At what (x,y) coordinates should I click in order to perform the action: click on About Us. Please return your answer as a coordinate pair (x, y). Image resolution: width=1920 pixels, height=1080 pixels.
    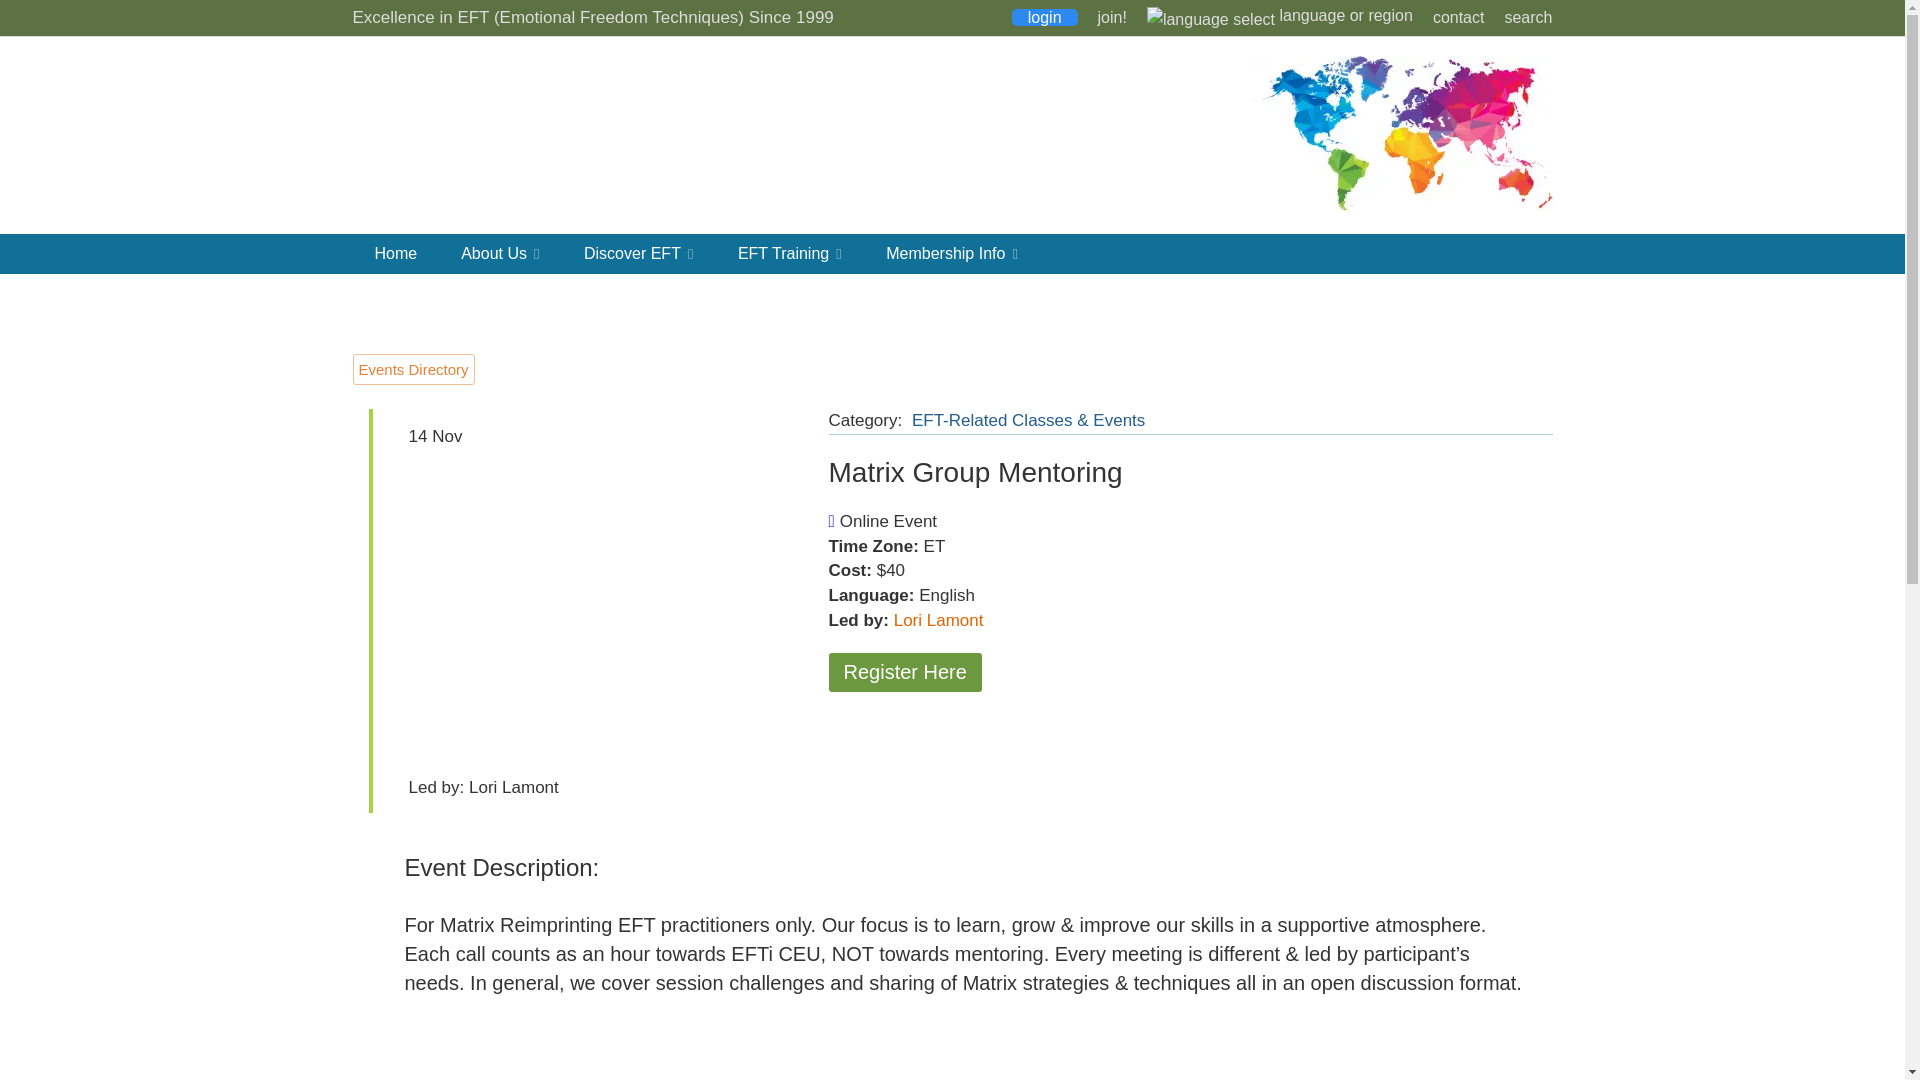
    Looking at the image, I should click on (500, 254).